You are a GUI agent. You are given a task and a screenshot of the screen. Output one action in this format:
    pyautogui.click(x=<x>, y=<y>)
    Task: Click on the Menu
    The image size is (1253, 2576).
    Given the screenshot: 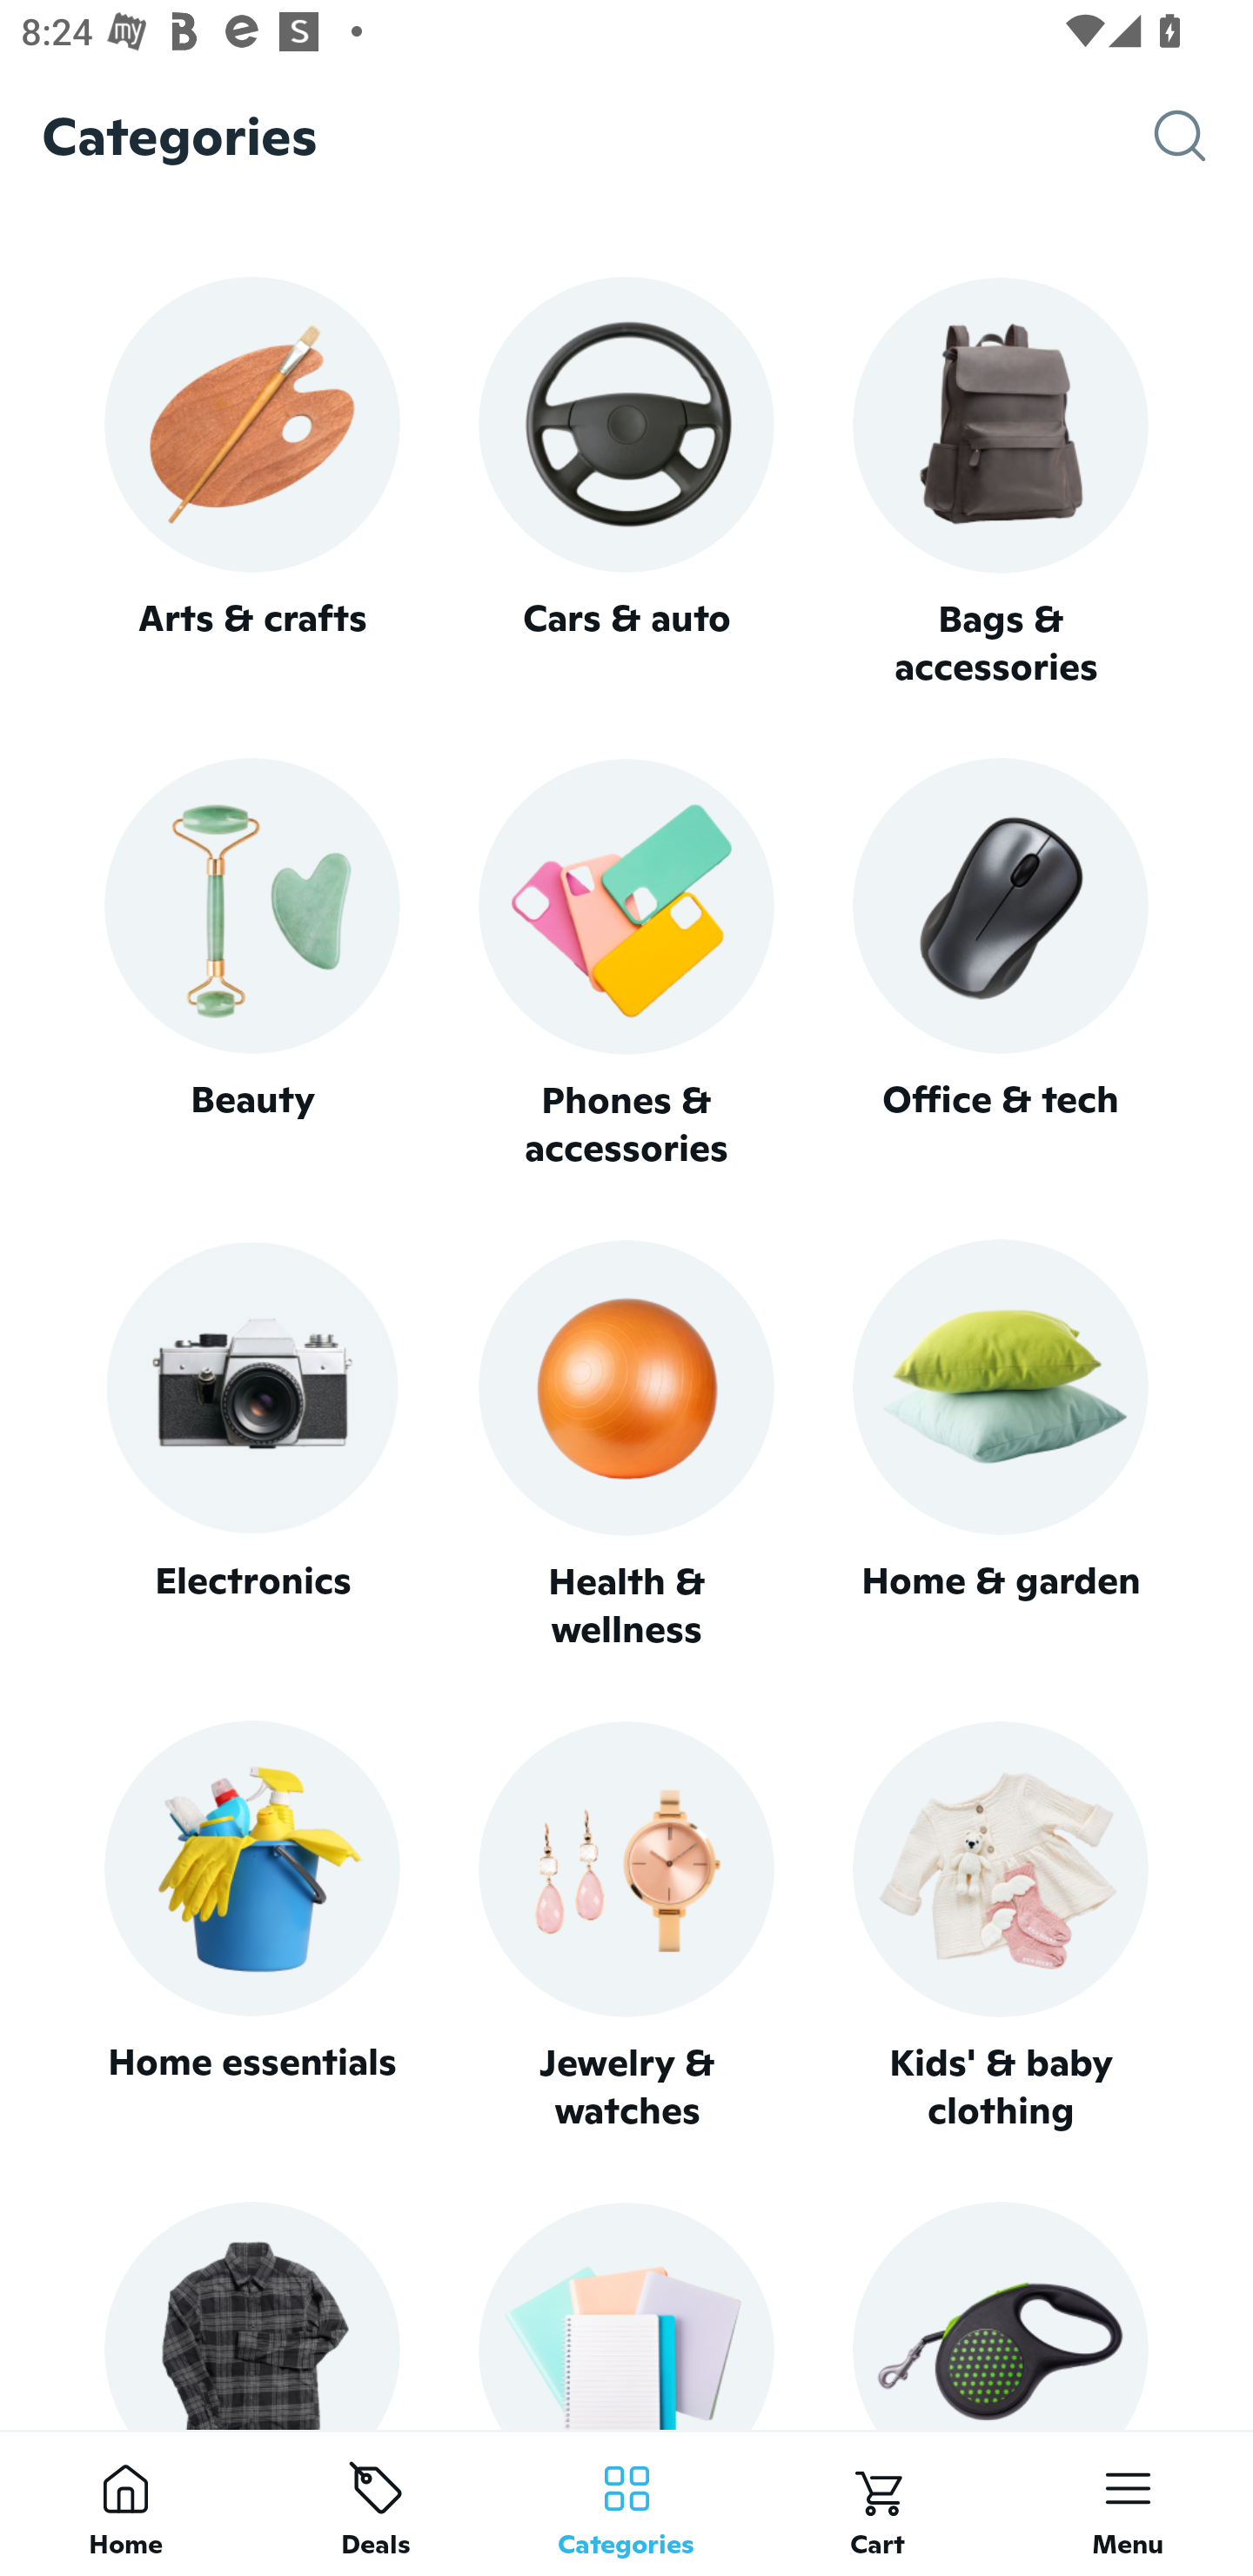 What is the action you would take?
    pyautogui.click(x=1128, y=2503)
    